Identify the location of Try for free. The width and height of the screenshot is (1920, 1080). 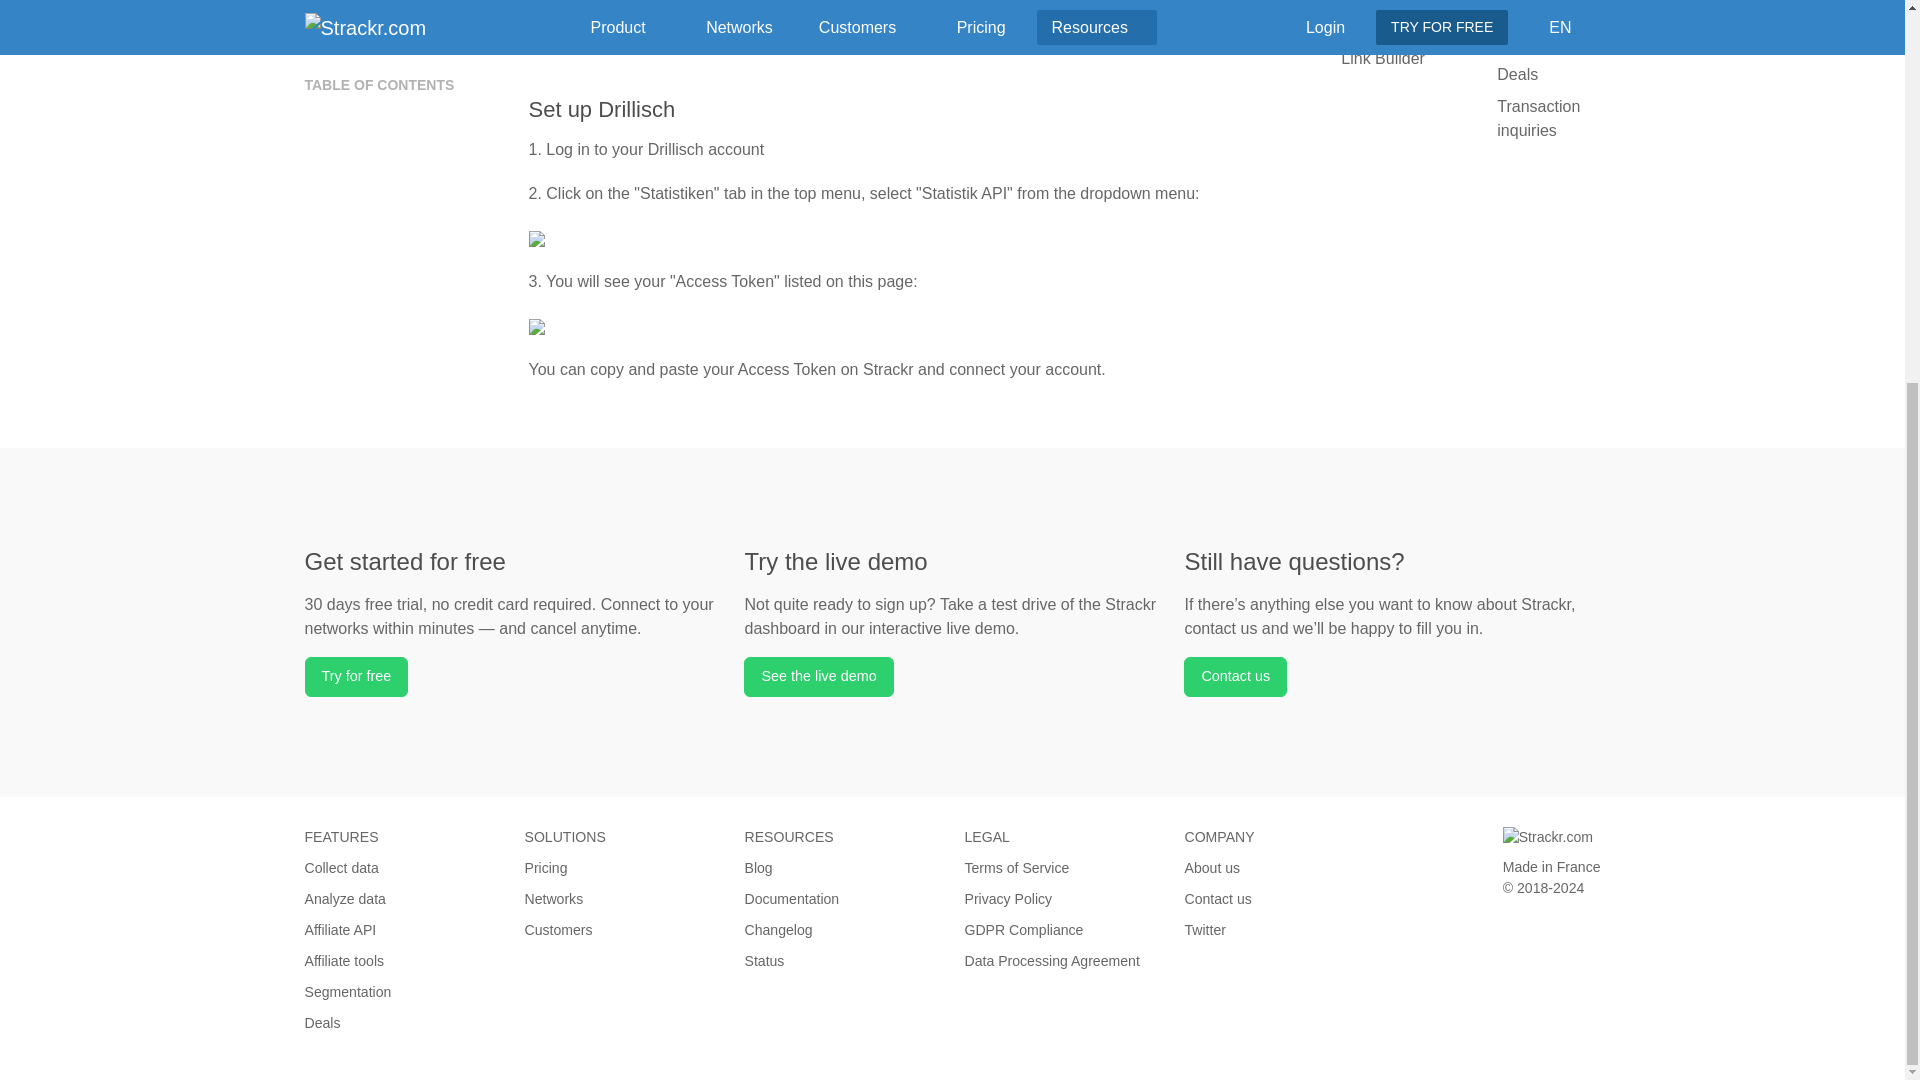
(355, 676).